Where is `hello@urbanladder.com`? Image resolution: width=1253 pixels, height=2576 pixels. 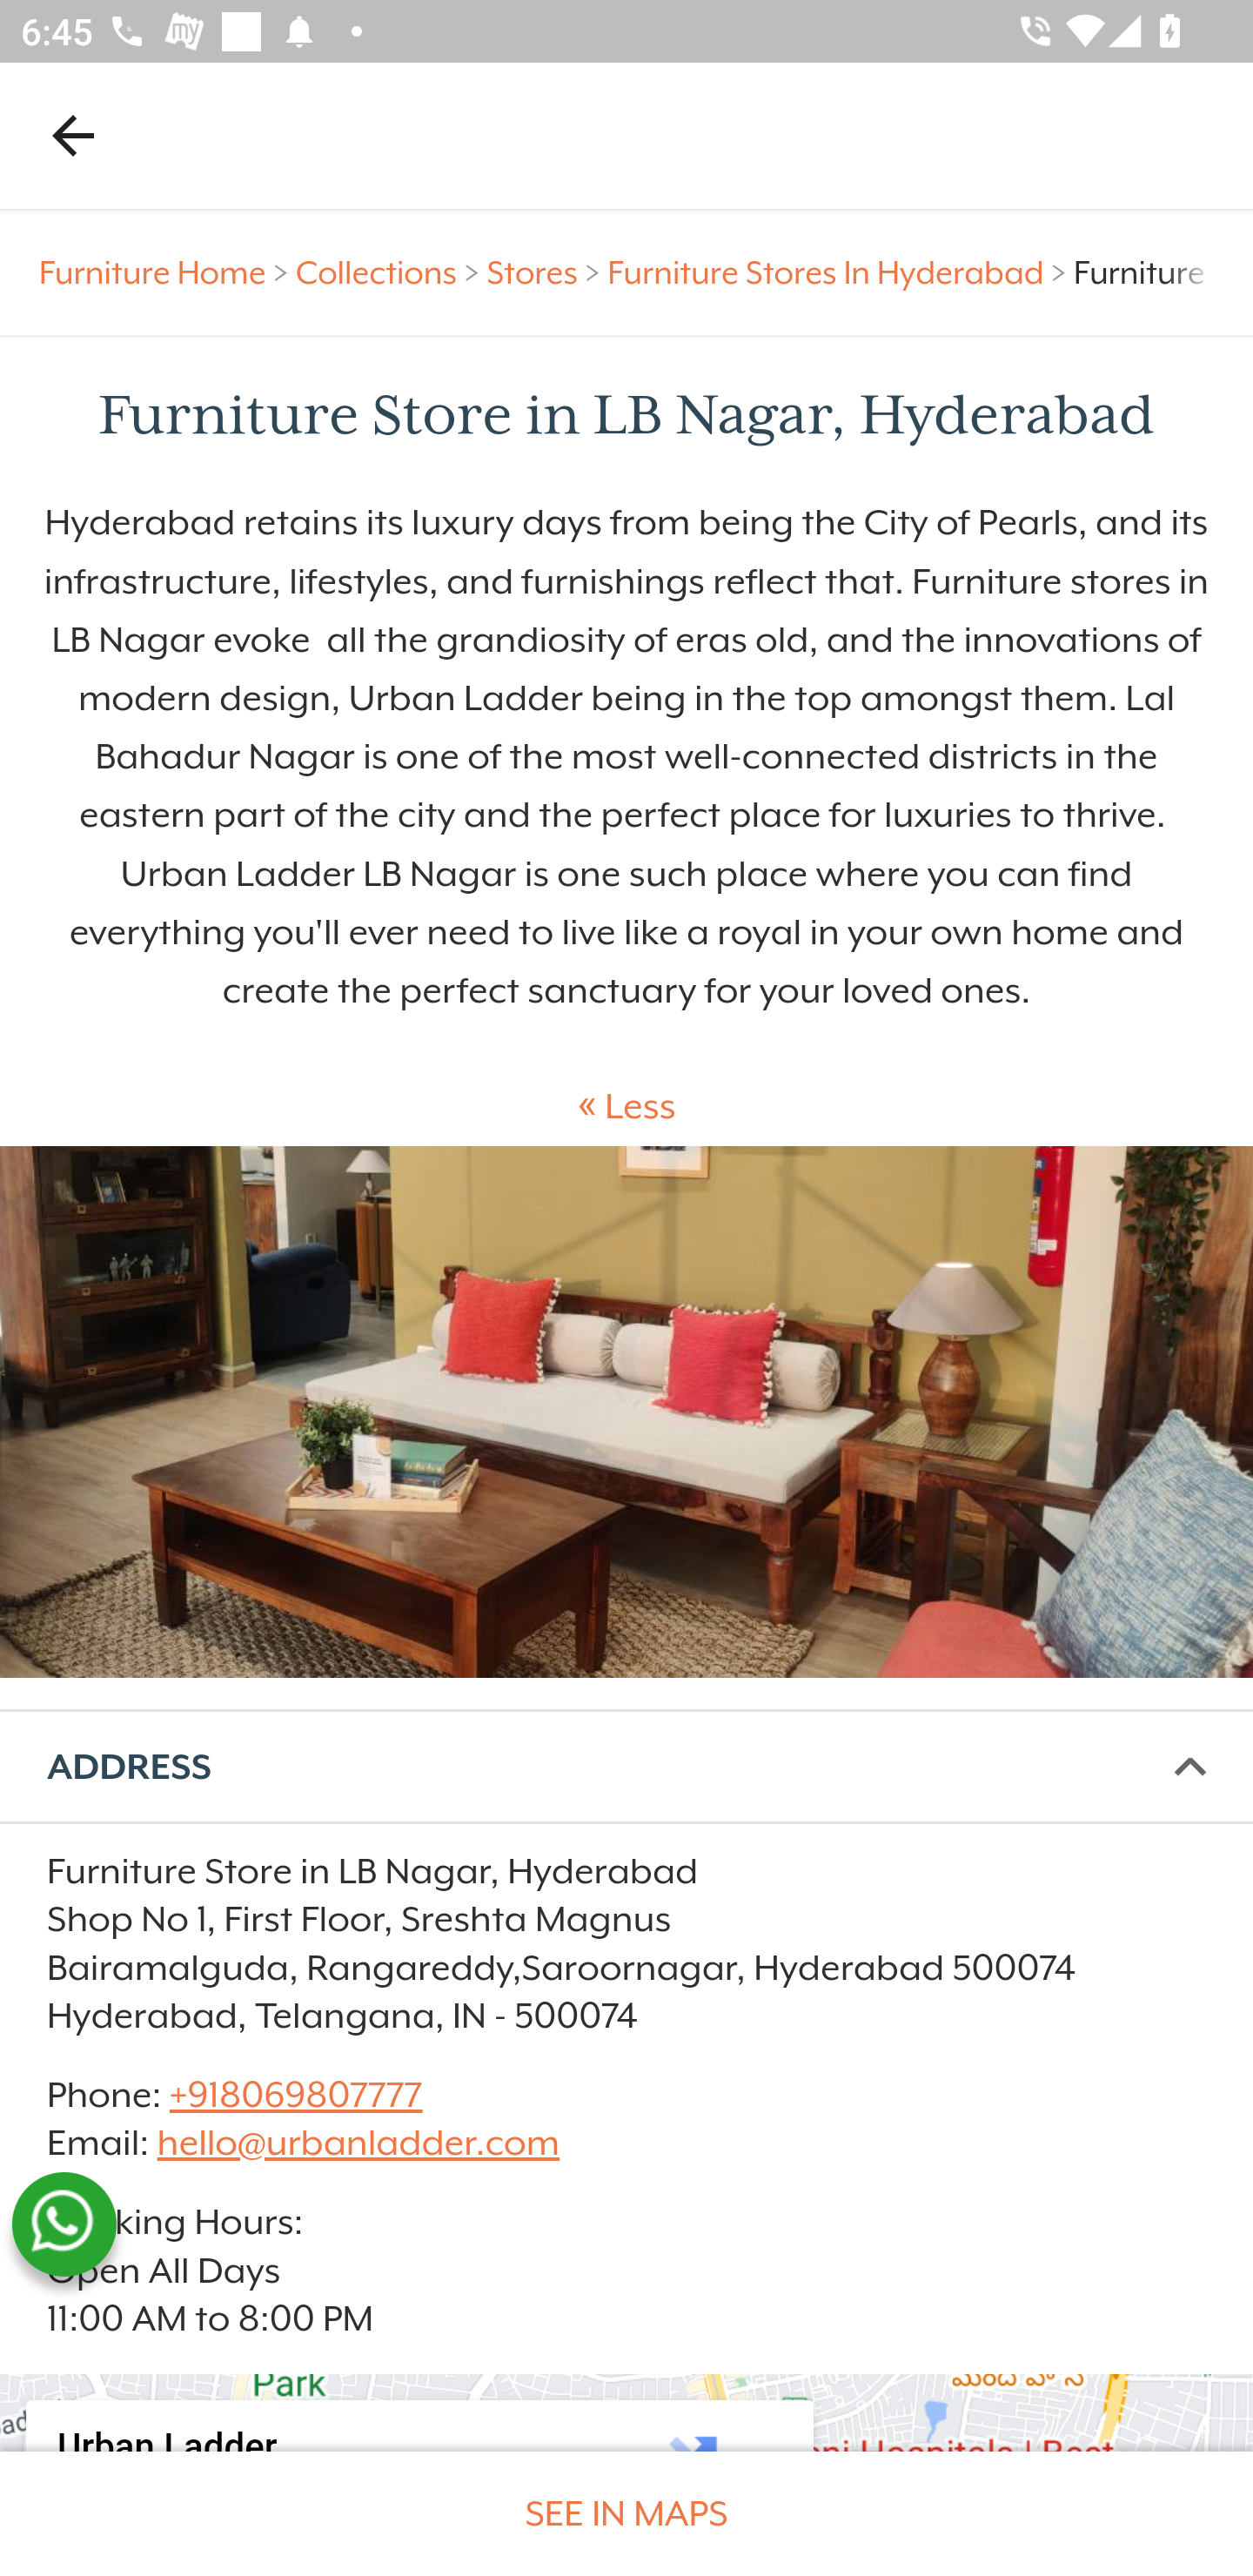
hello@urbanladder.com is located at coordinates (358, 2142).